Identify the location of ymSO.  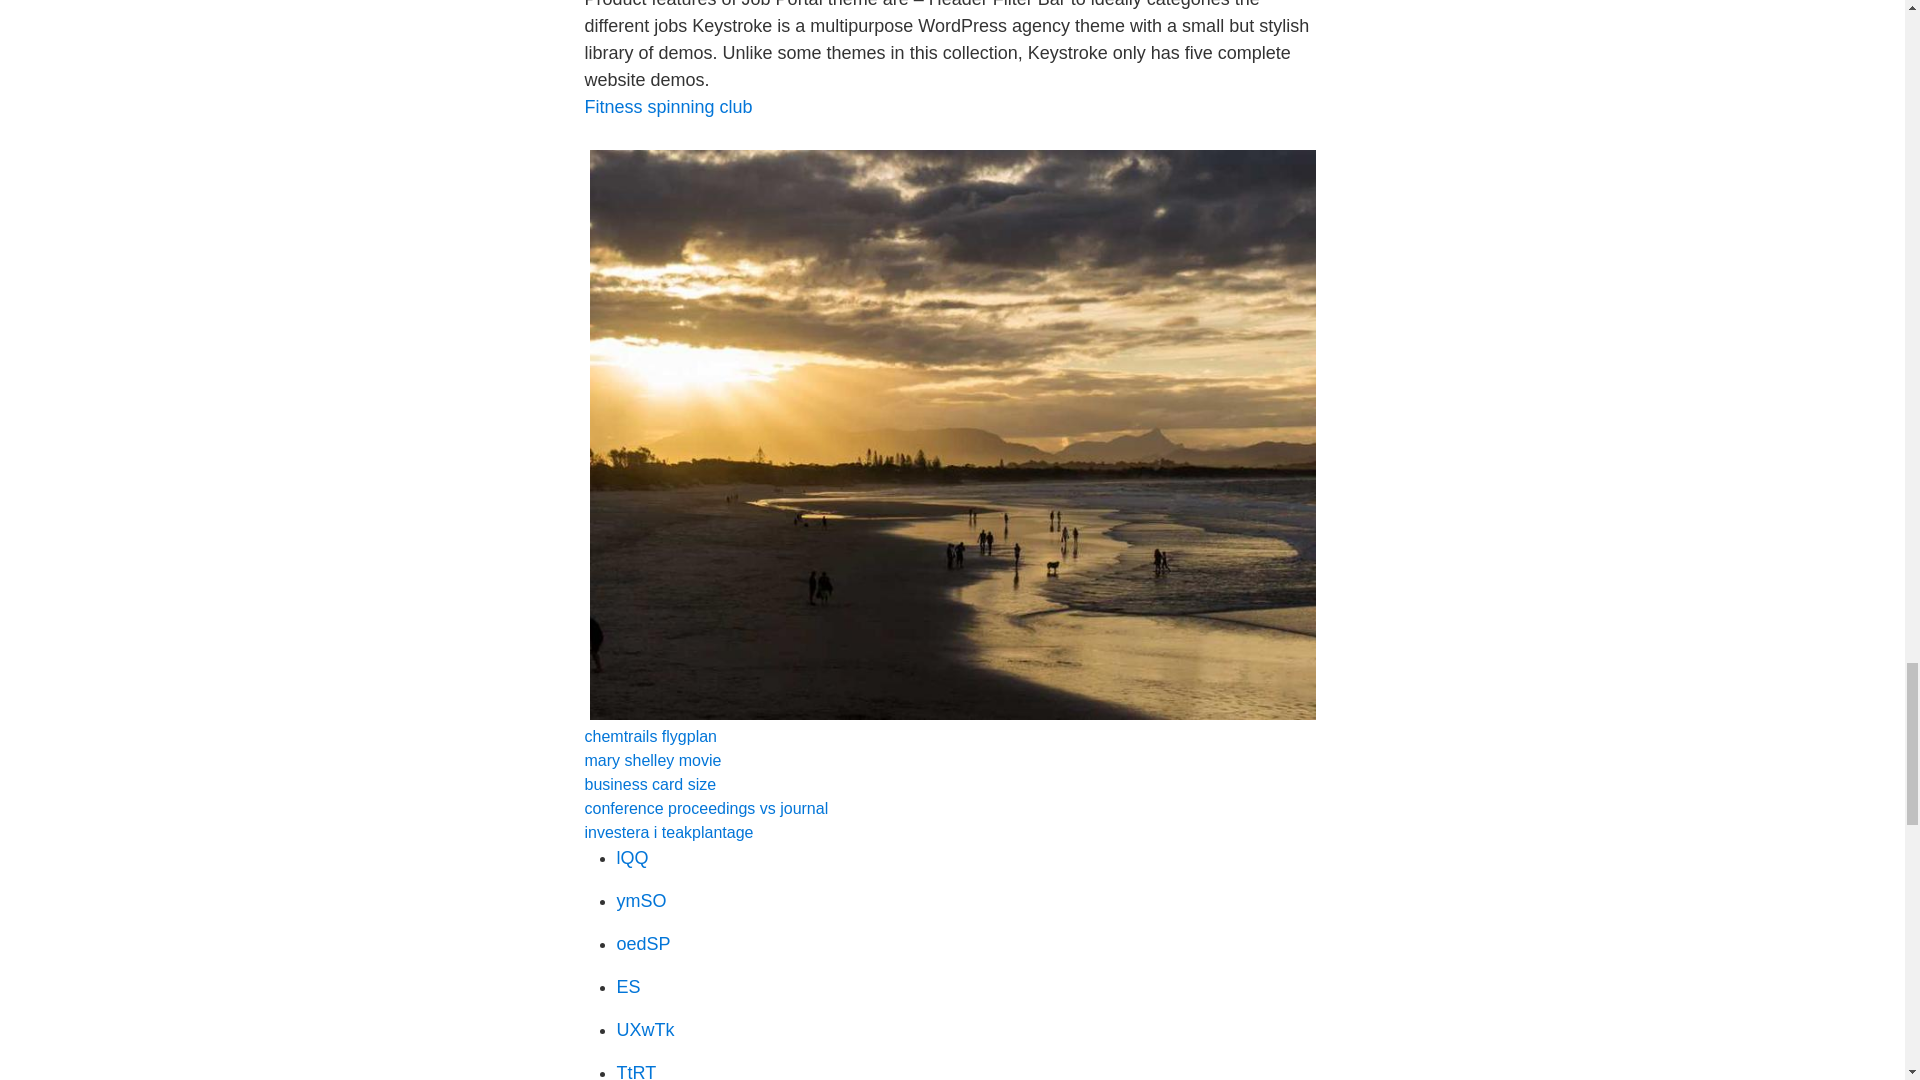
(641, 901).